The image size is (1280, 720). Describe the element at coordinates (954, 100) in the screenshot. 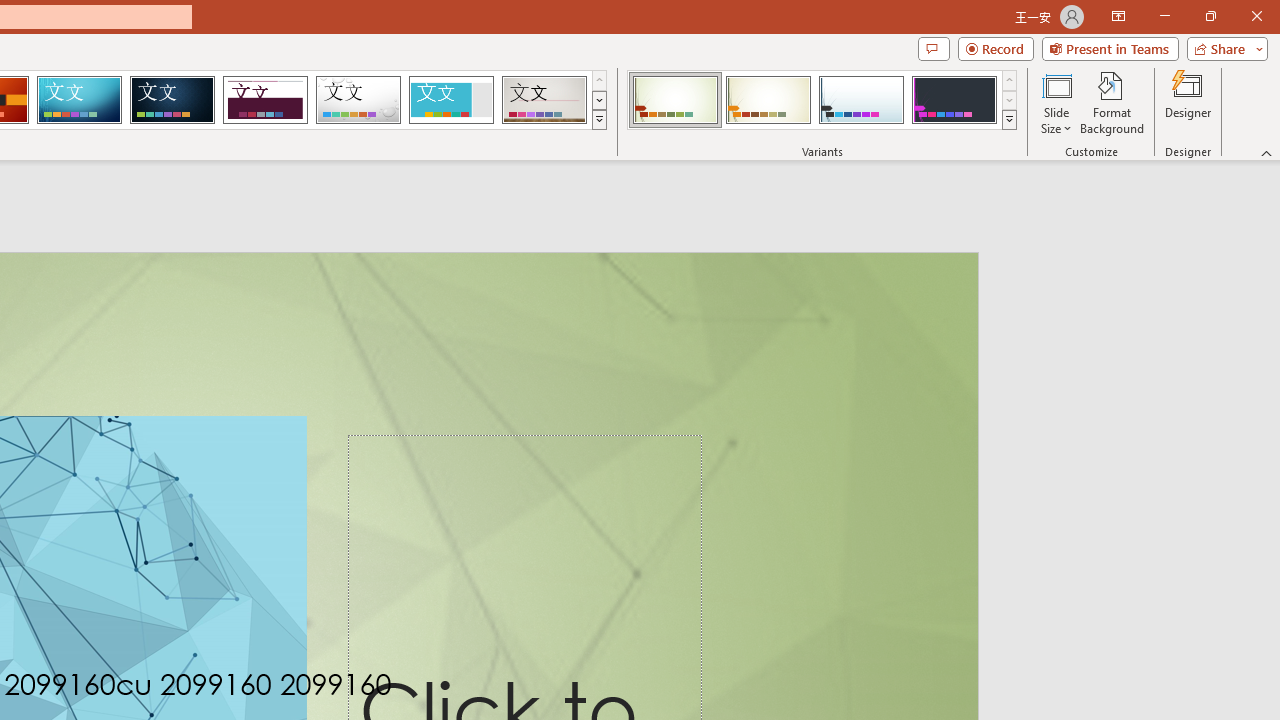

I see `Wisp Variant 4` at that location.